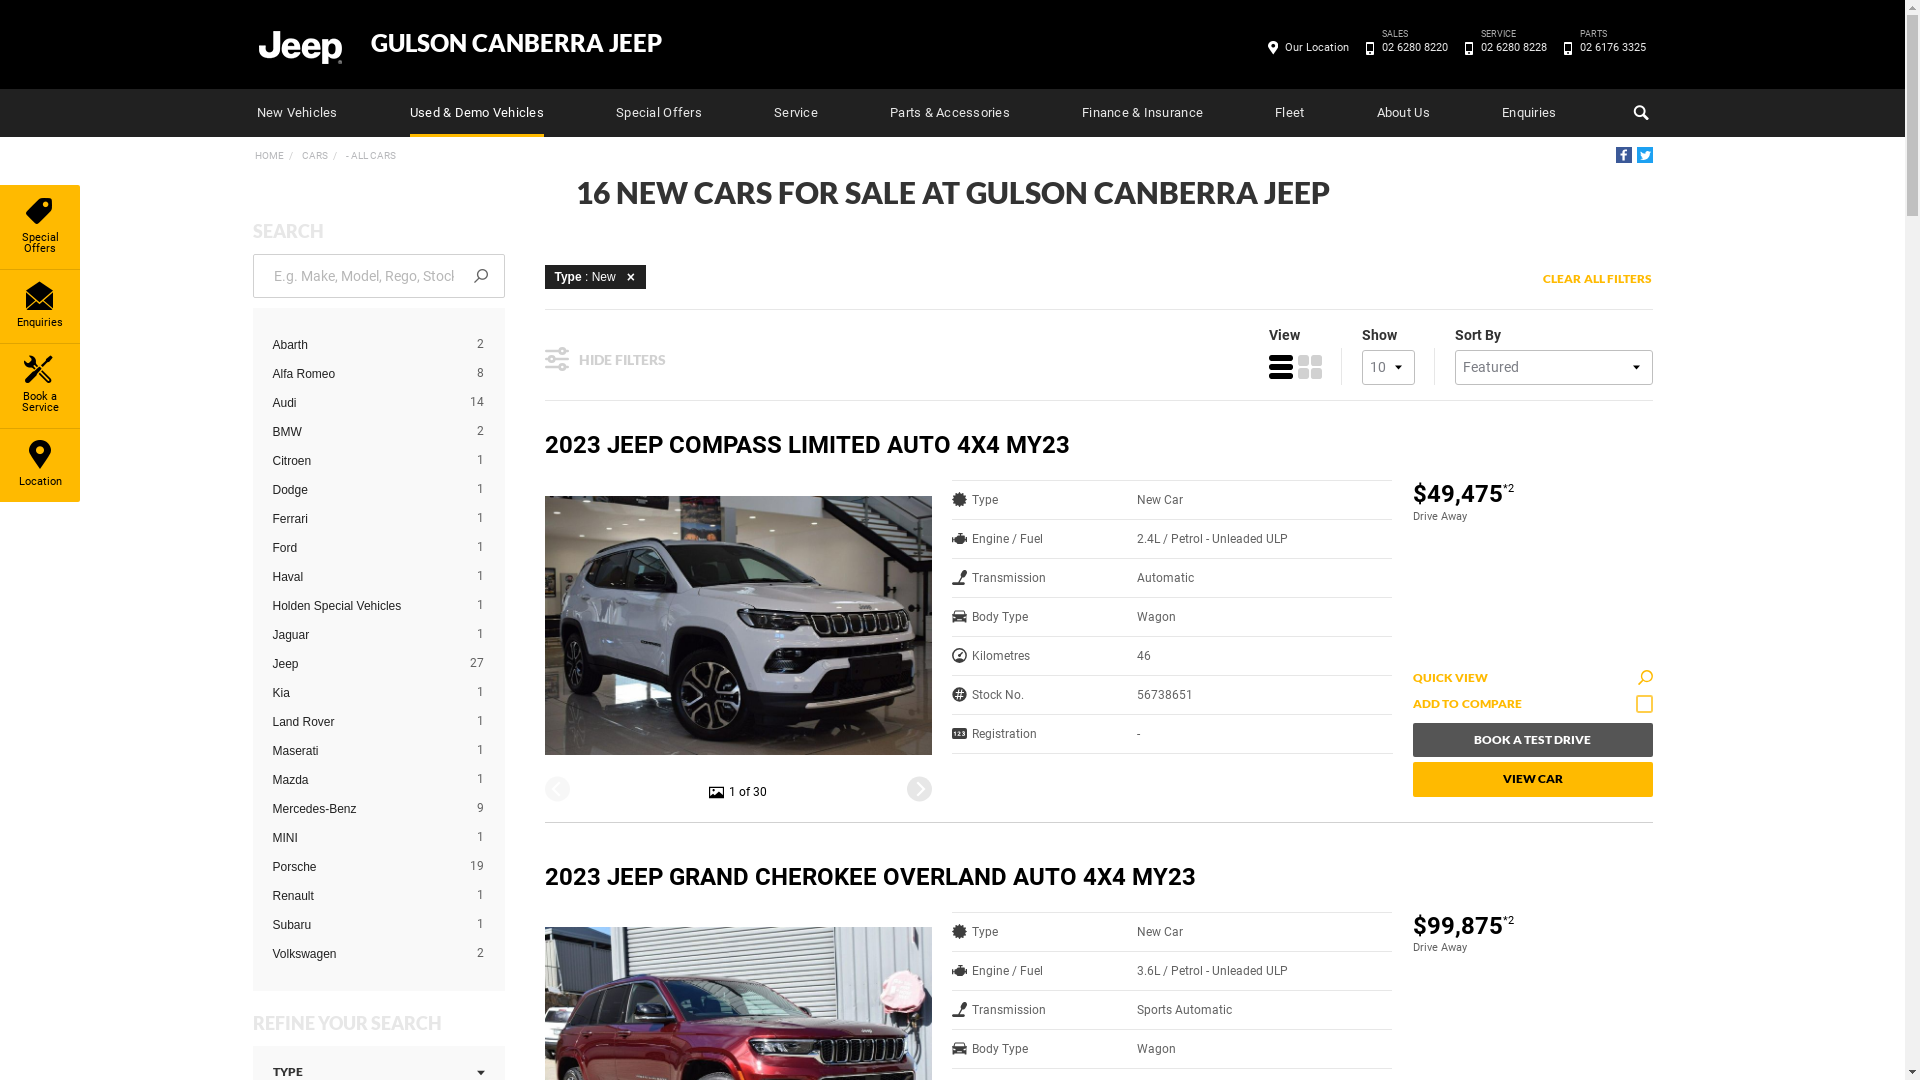 This screenshot has width=1920, height=1080. Describe the element at coordinates (1598, 279) in the screenshot. I see `CLEAR ALL FILTERS` at that location.